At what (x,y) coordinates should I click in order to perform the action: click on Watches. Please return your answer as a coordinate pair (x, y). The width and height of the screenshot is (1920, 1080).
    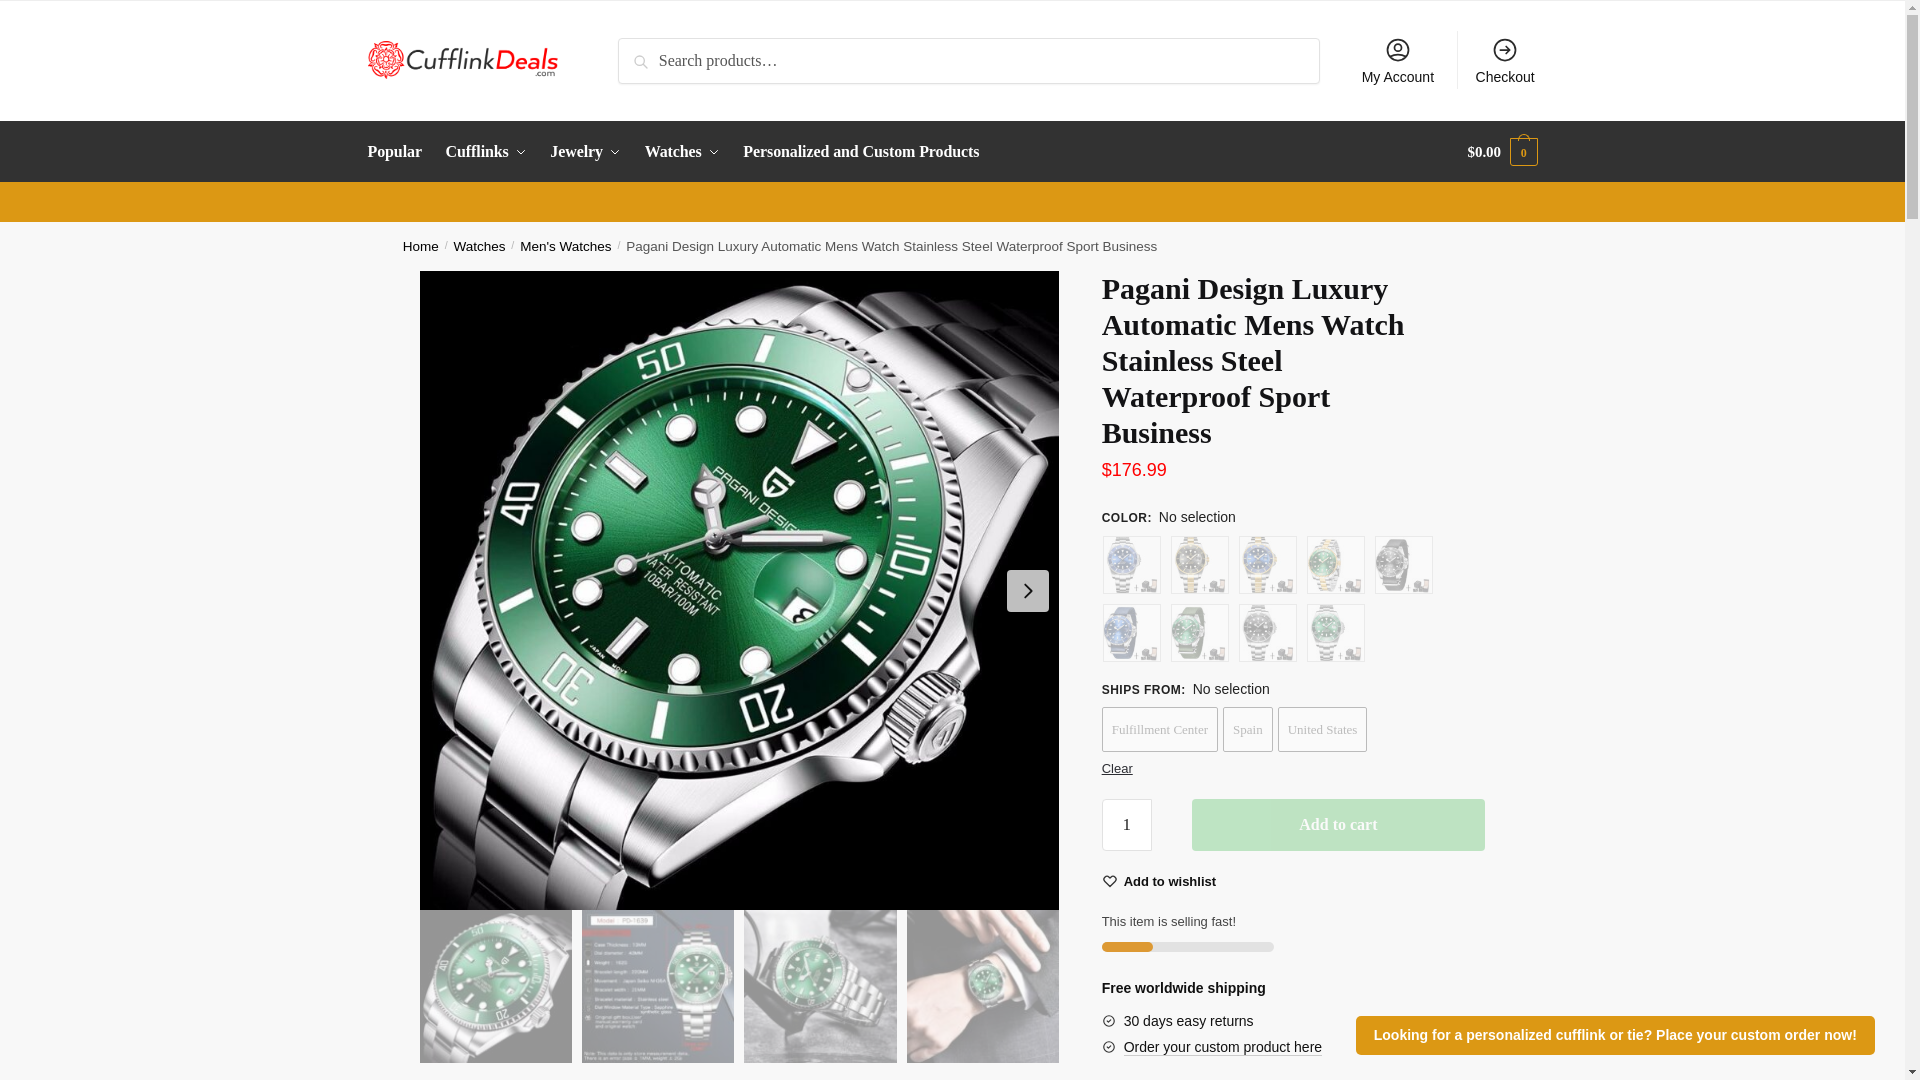
    Looking at the image, I should click on (682, 152).